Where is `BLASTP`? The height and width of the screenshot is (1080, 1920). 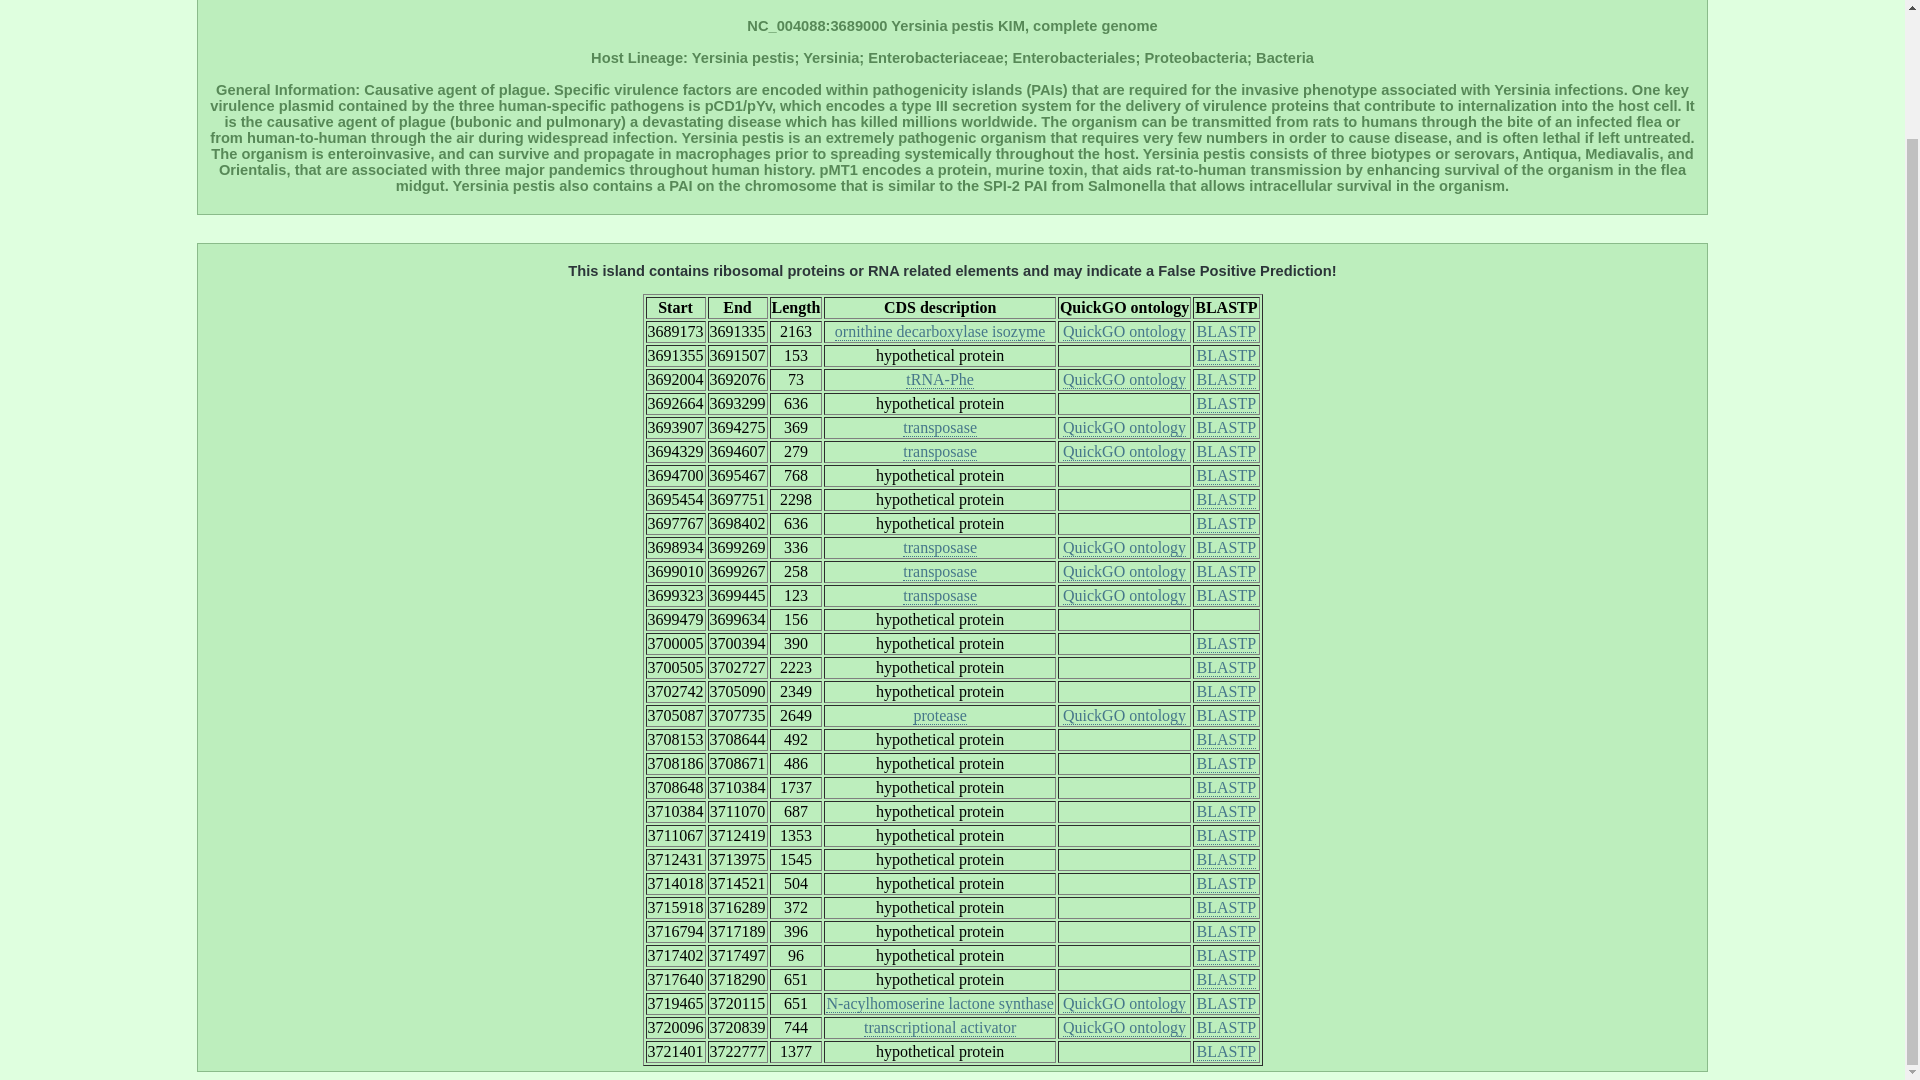
BLASTP is located at coordinates (1226, 644).